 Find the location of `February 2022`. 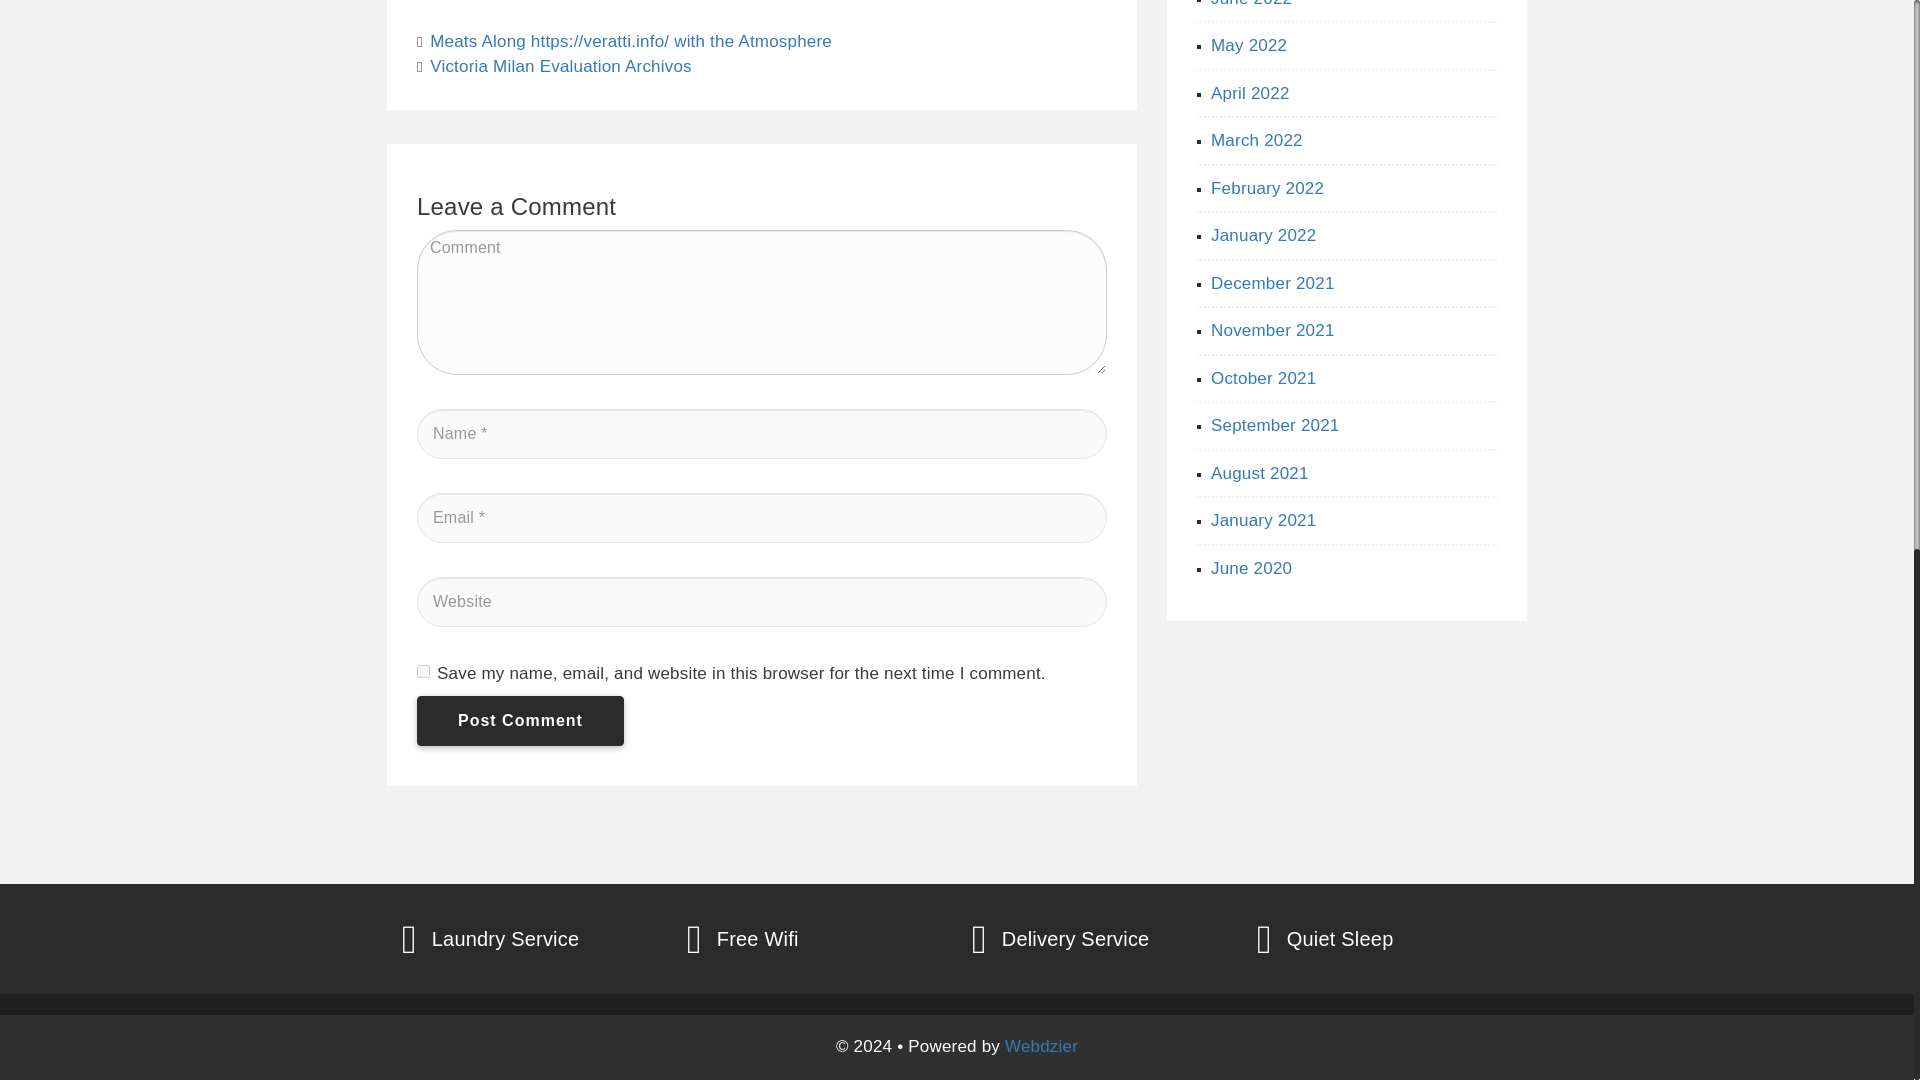

February 2022 is located at coordinates (1268, 187).